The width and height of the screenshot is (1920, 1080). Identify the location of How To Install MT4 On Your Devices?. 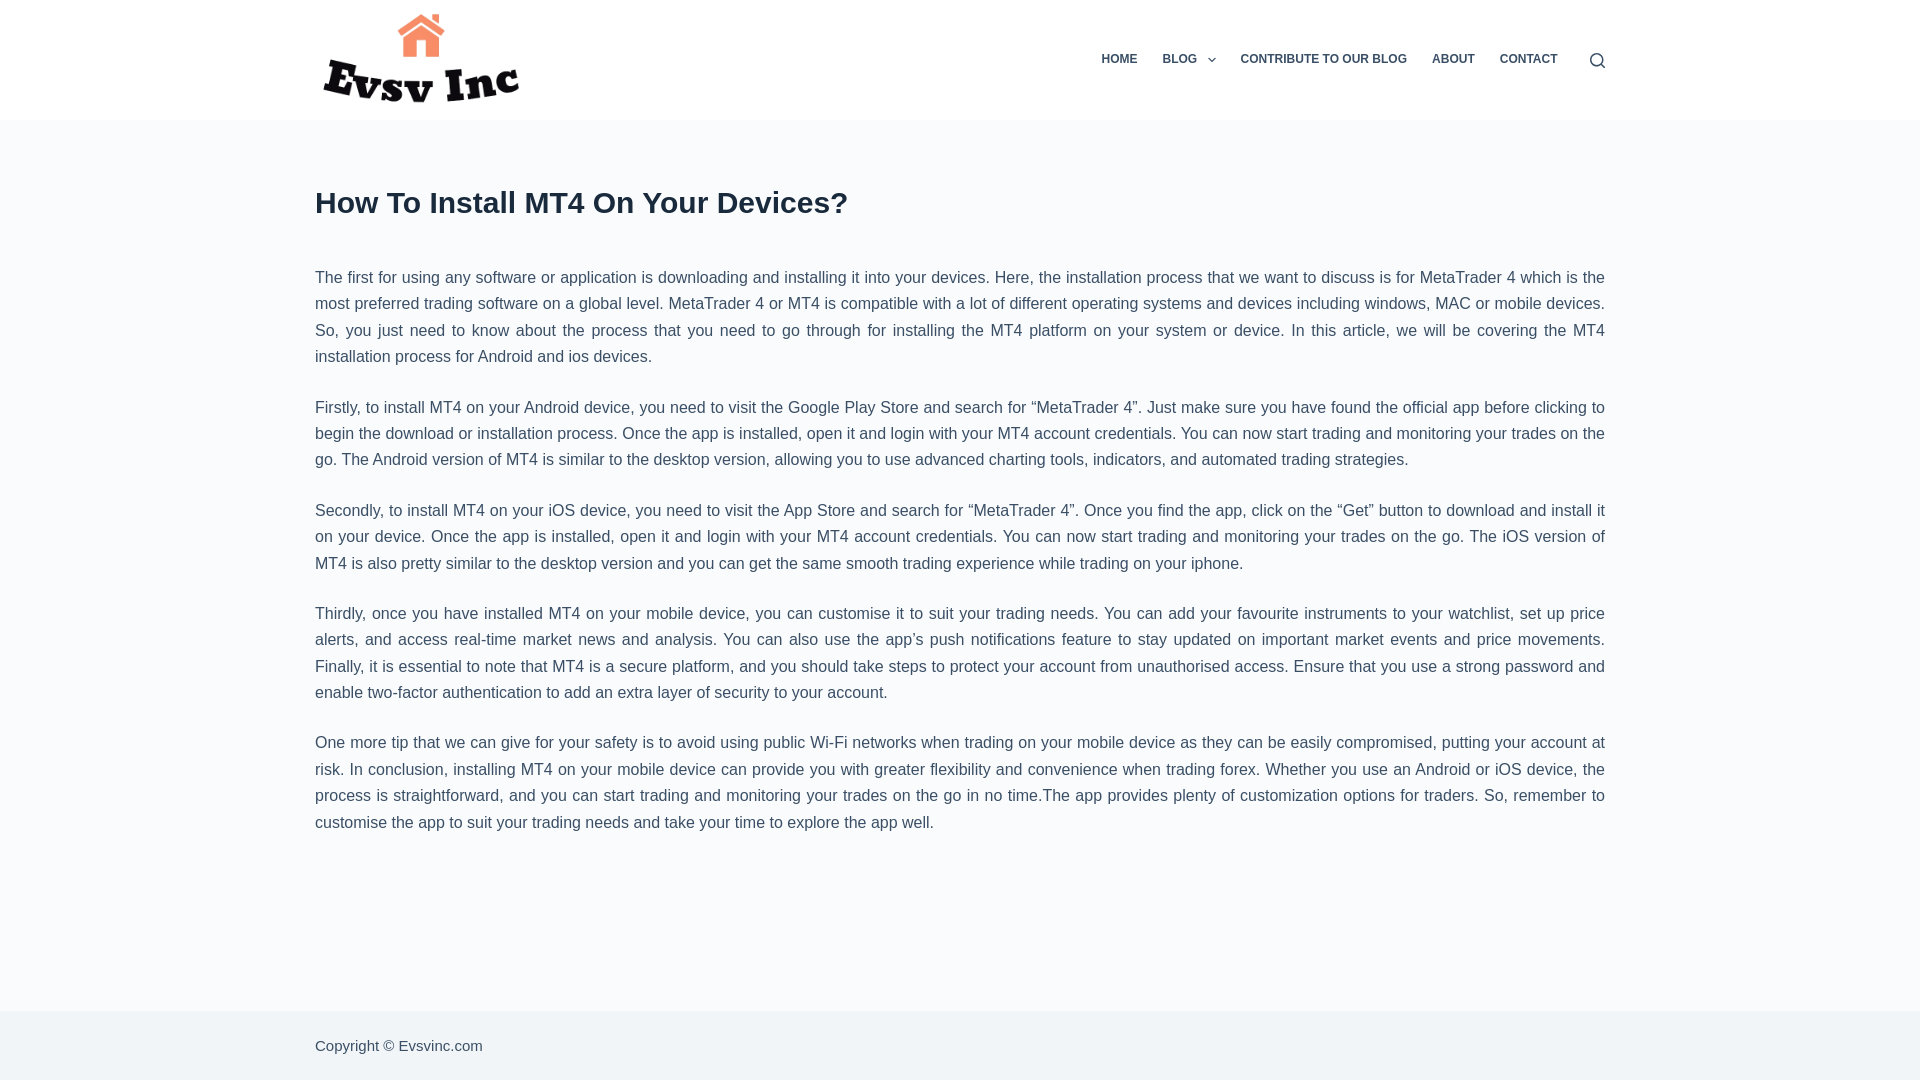
(960, 202).